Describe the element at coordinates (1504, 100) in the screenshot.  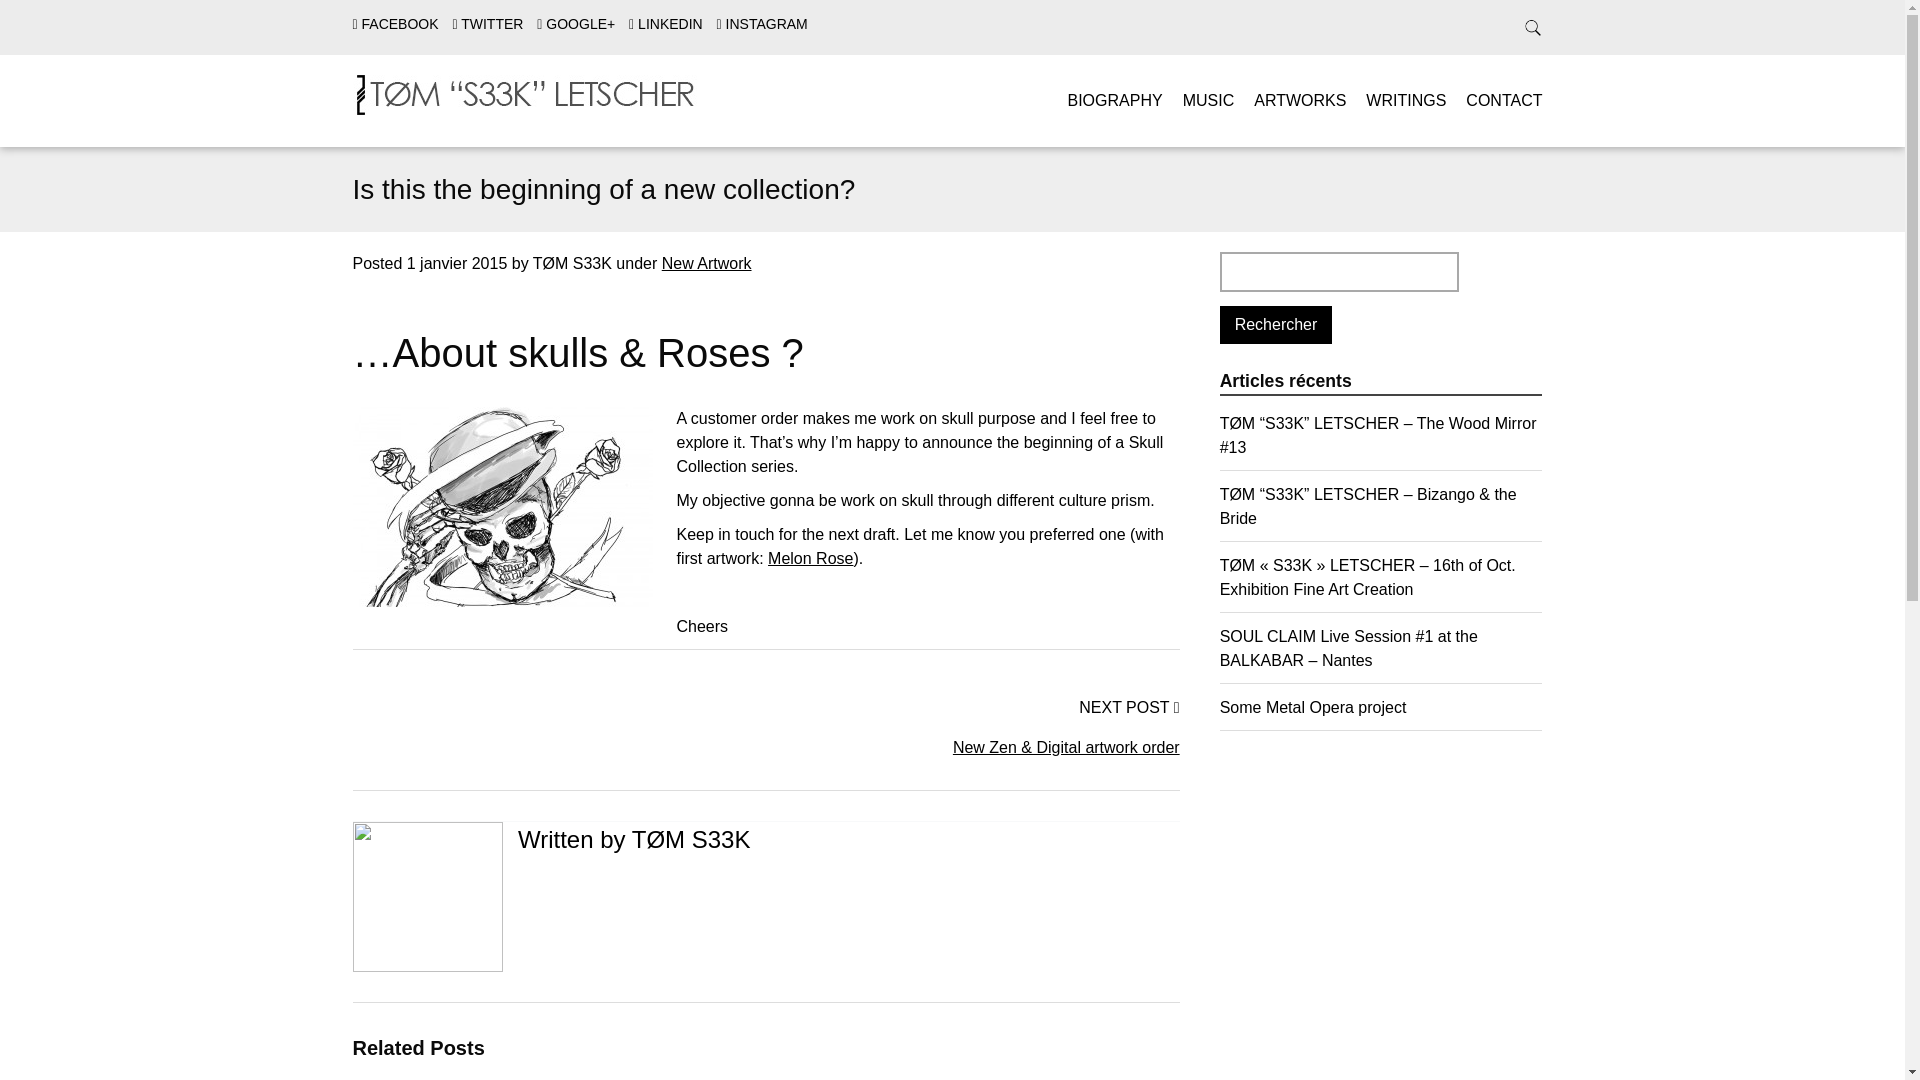
I see `CONTACT` at that location.